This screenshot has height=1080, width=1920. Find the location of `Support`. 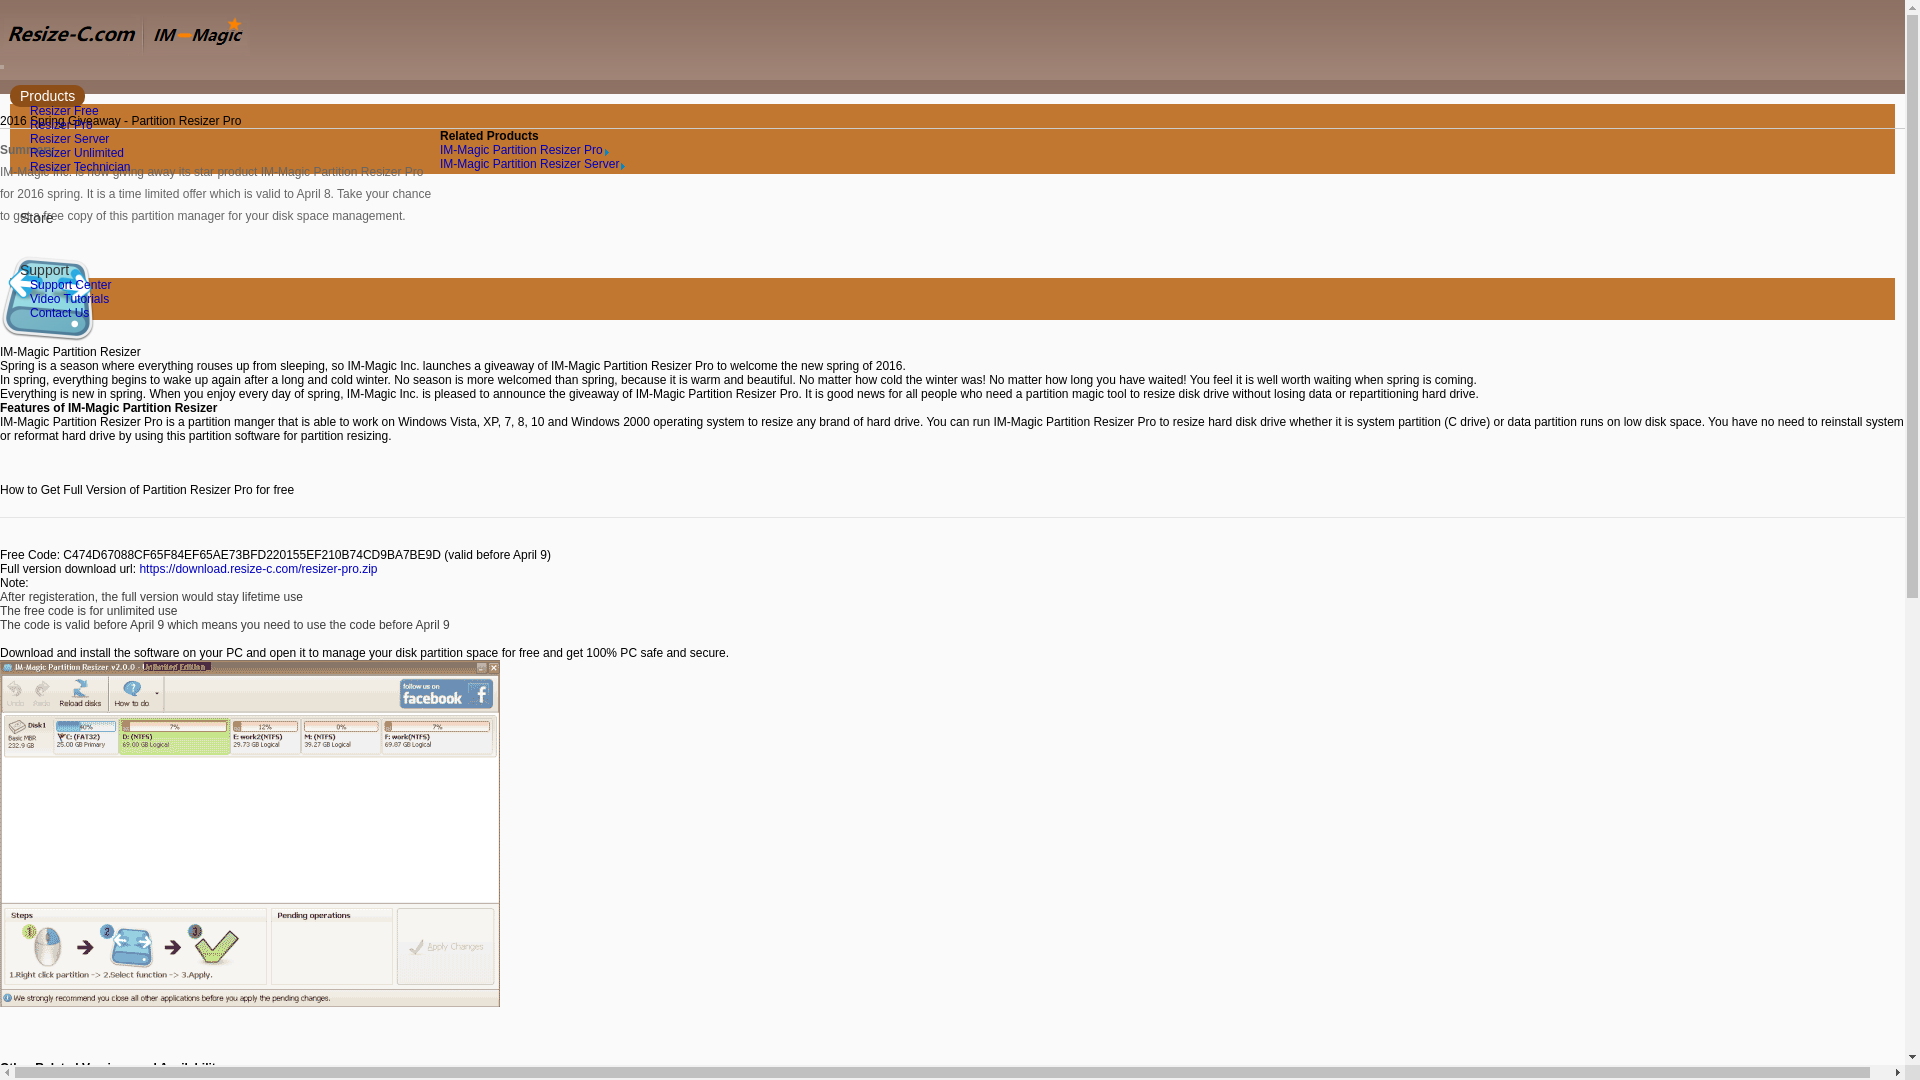

Support is located at coordinates (44, 270).